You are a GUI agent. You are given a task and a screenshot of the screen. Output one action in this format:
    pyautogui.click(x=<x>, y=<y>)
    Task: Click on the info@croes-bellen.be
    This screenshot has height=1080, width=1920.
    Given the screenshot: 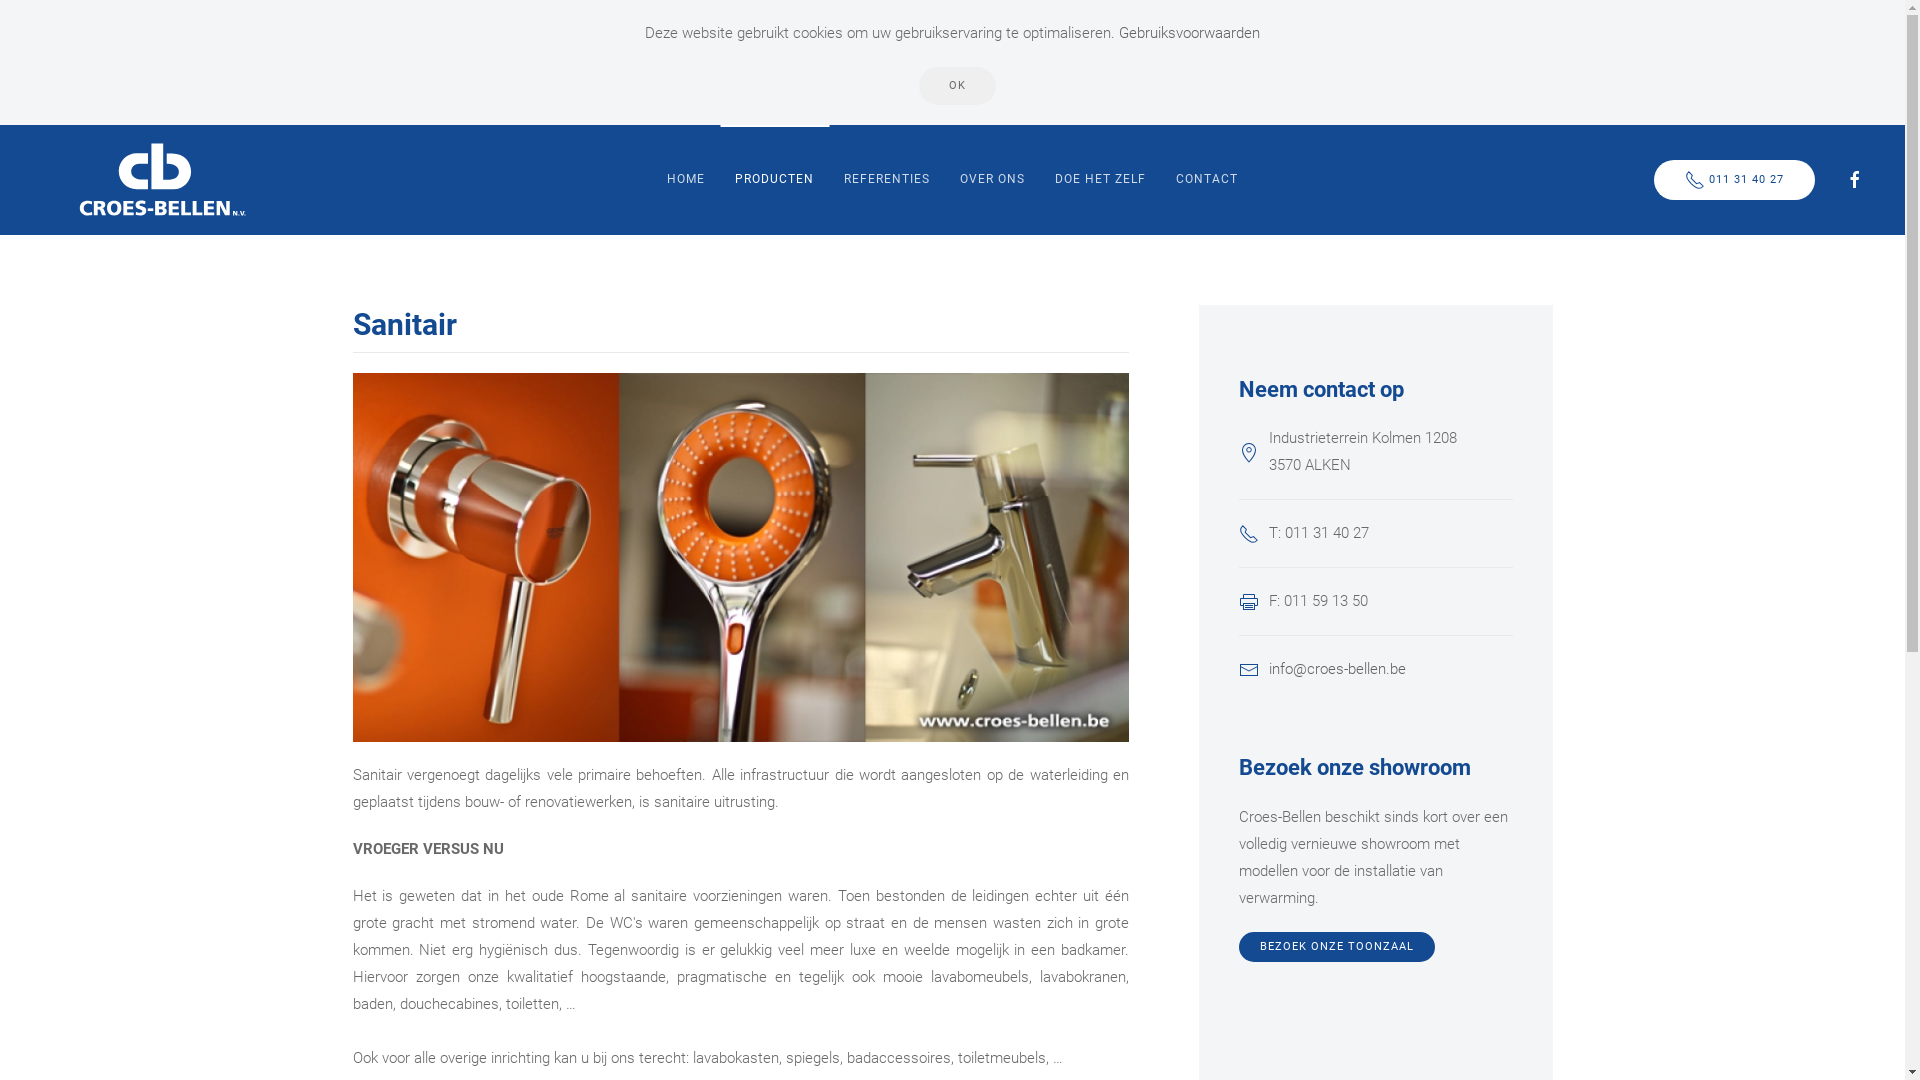 What is the action you would take?
    pyautogui.click(x=1338, y=669)
    